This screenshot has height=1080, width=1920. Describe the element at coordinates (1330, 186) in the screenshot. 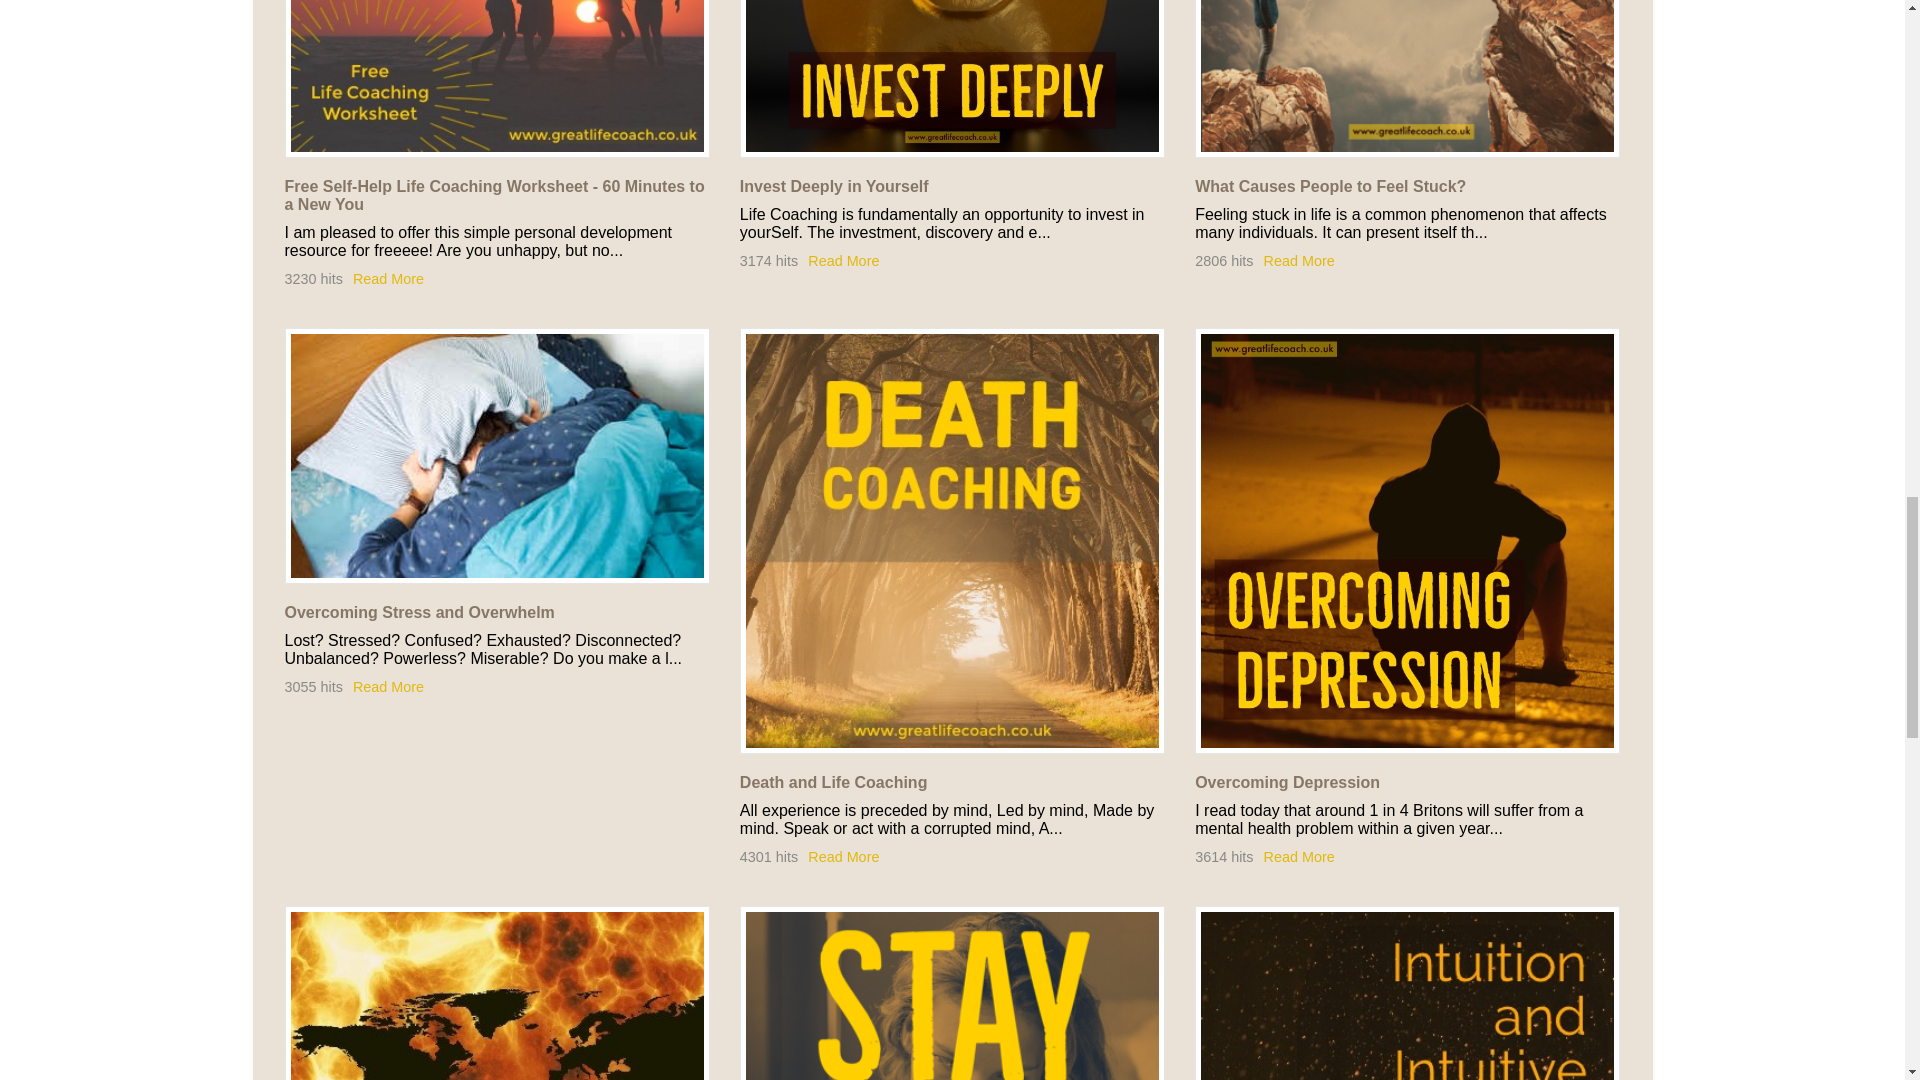

I see `What Causes People to Feel Stuck?` at that location.